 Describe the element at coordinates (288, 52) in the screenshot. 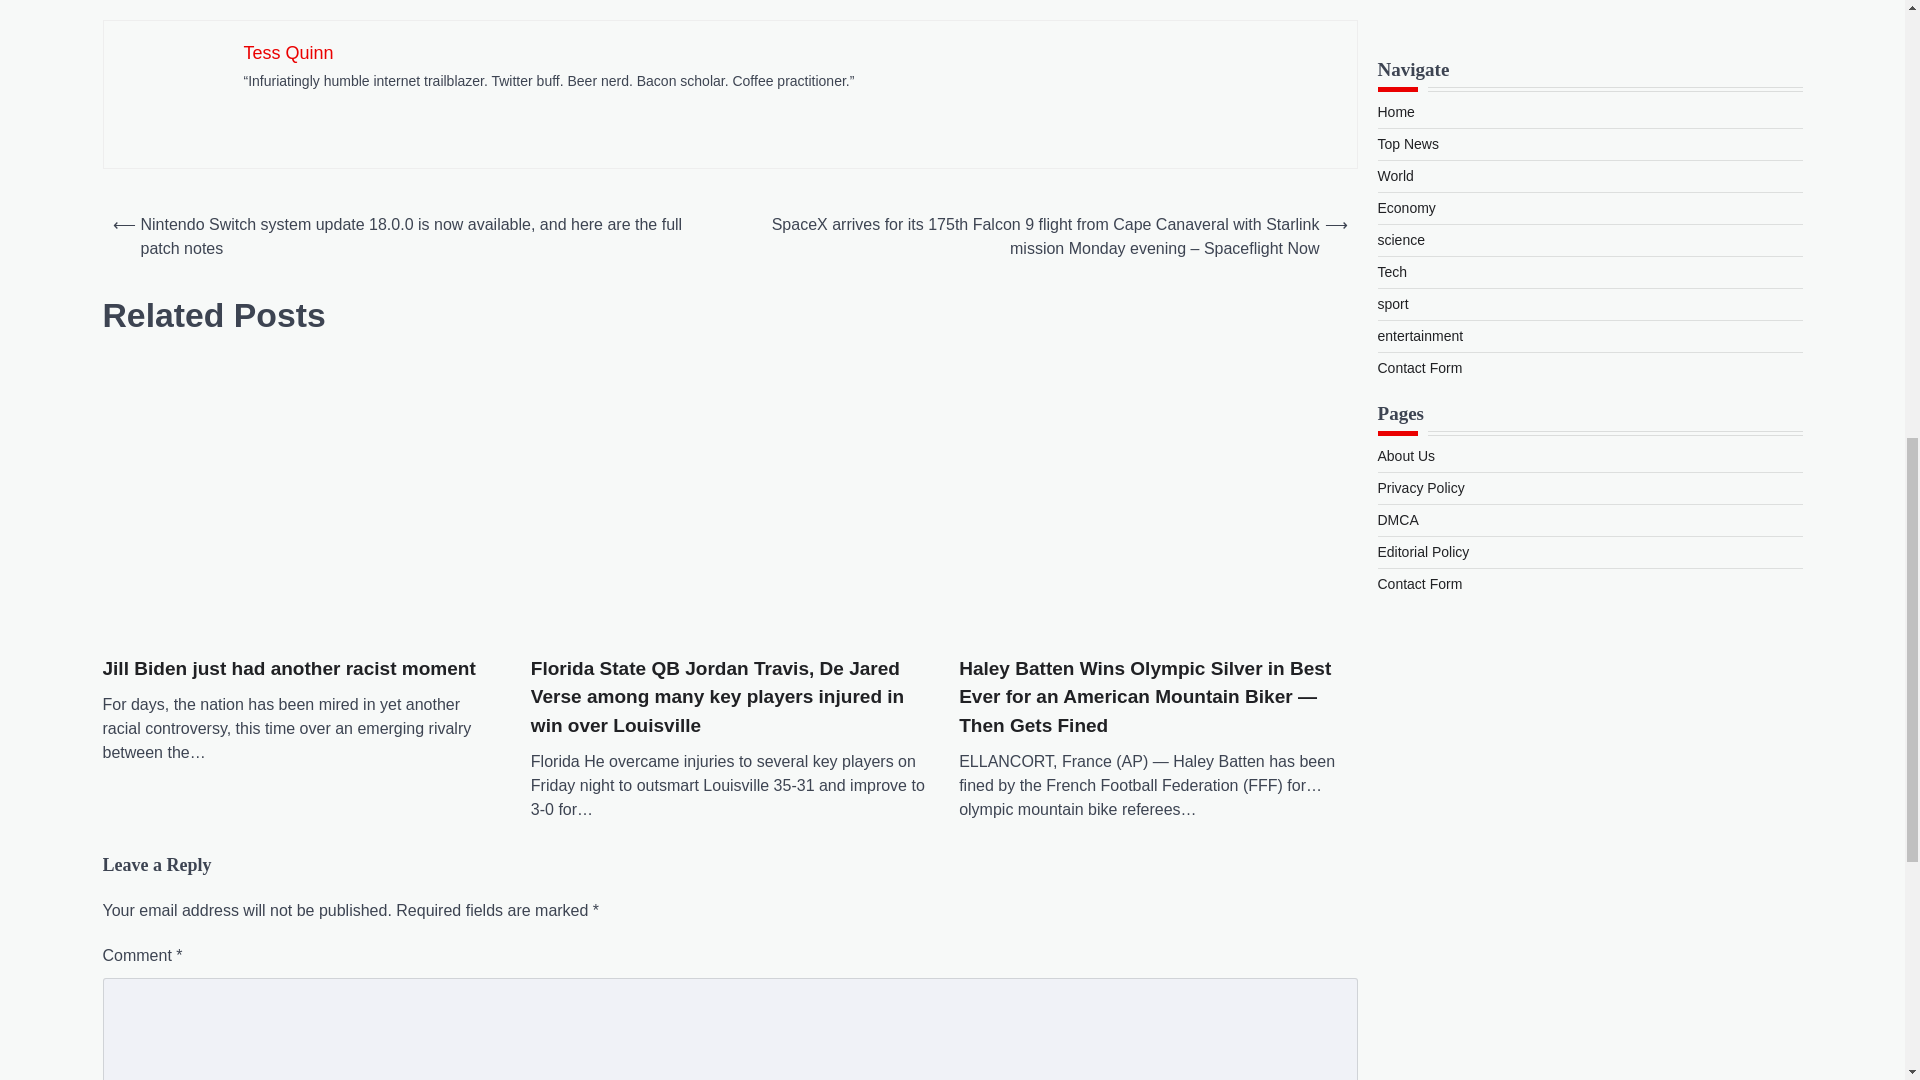

I see `Tess Quinn` at that location.